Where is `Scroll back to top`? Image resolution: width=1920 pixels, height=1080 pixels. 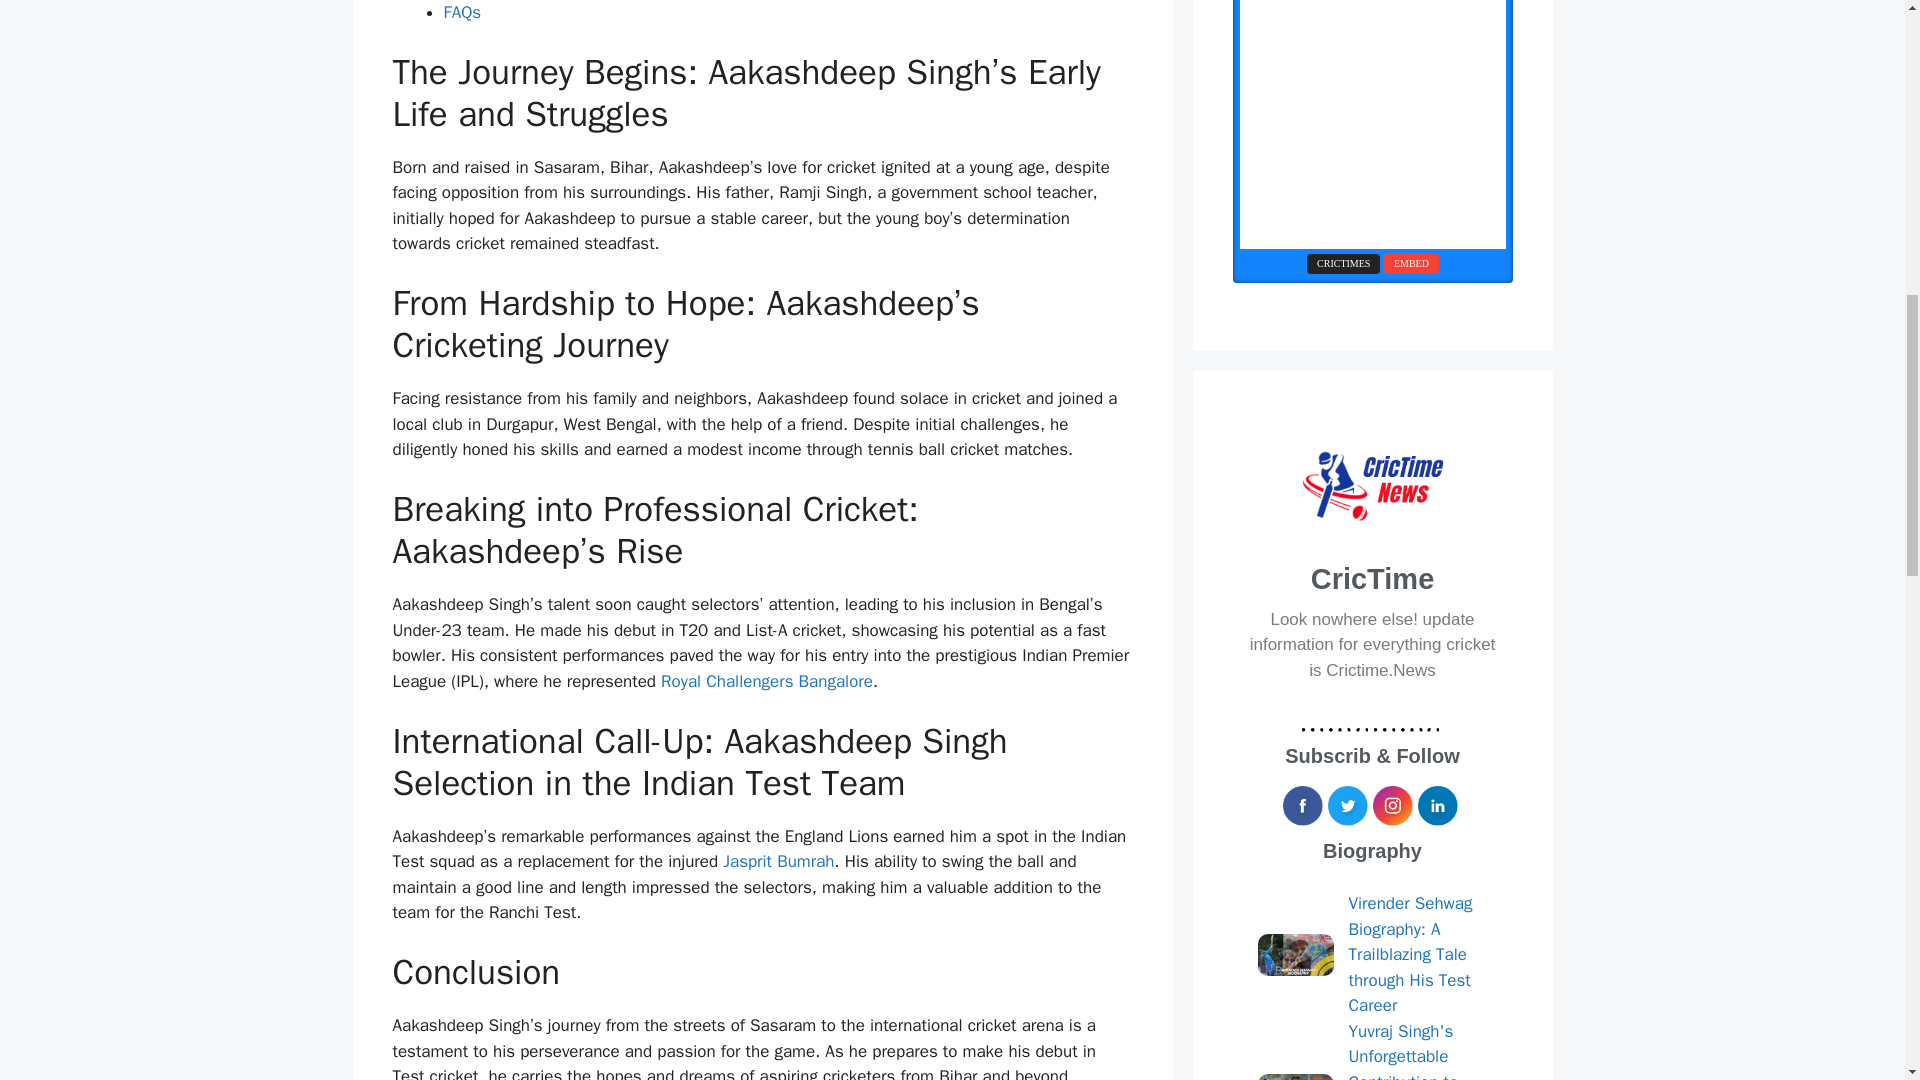
Scroll back to top is located at coordinates (1855, 949).